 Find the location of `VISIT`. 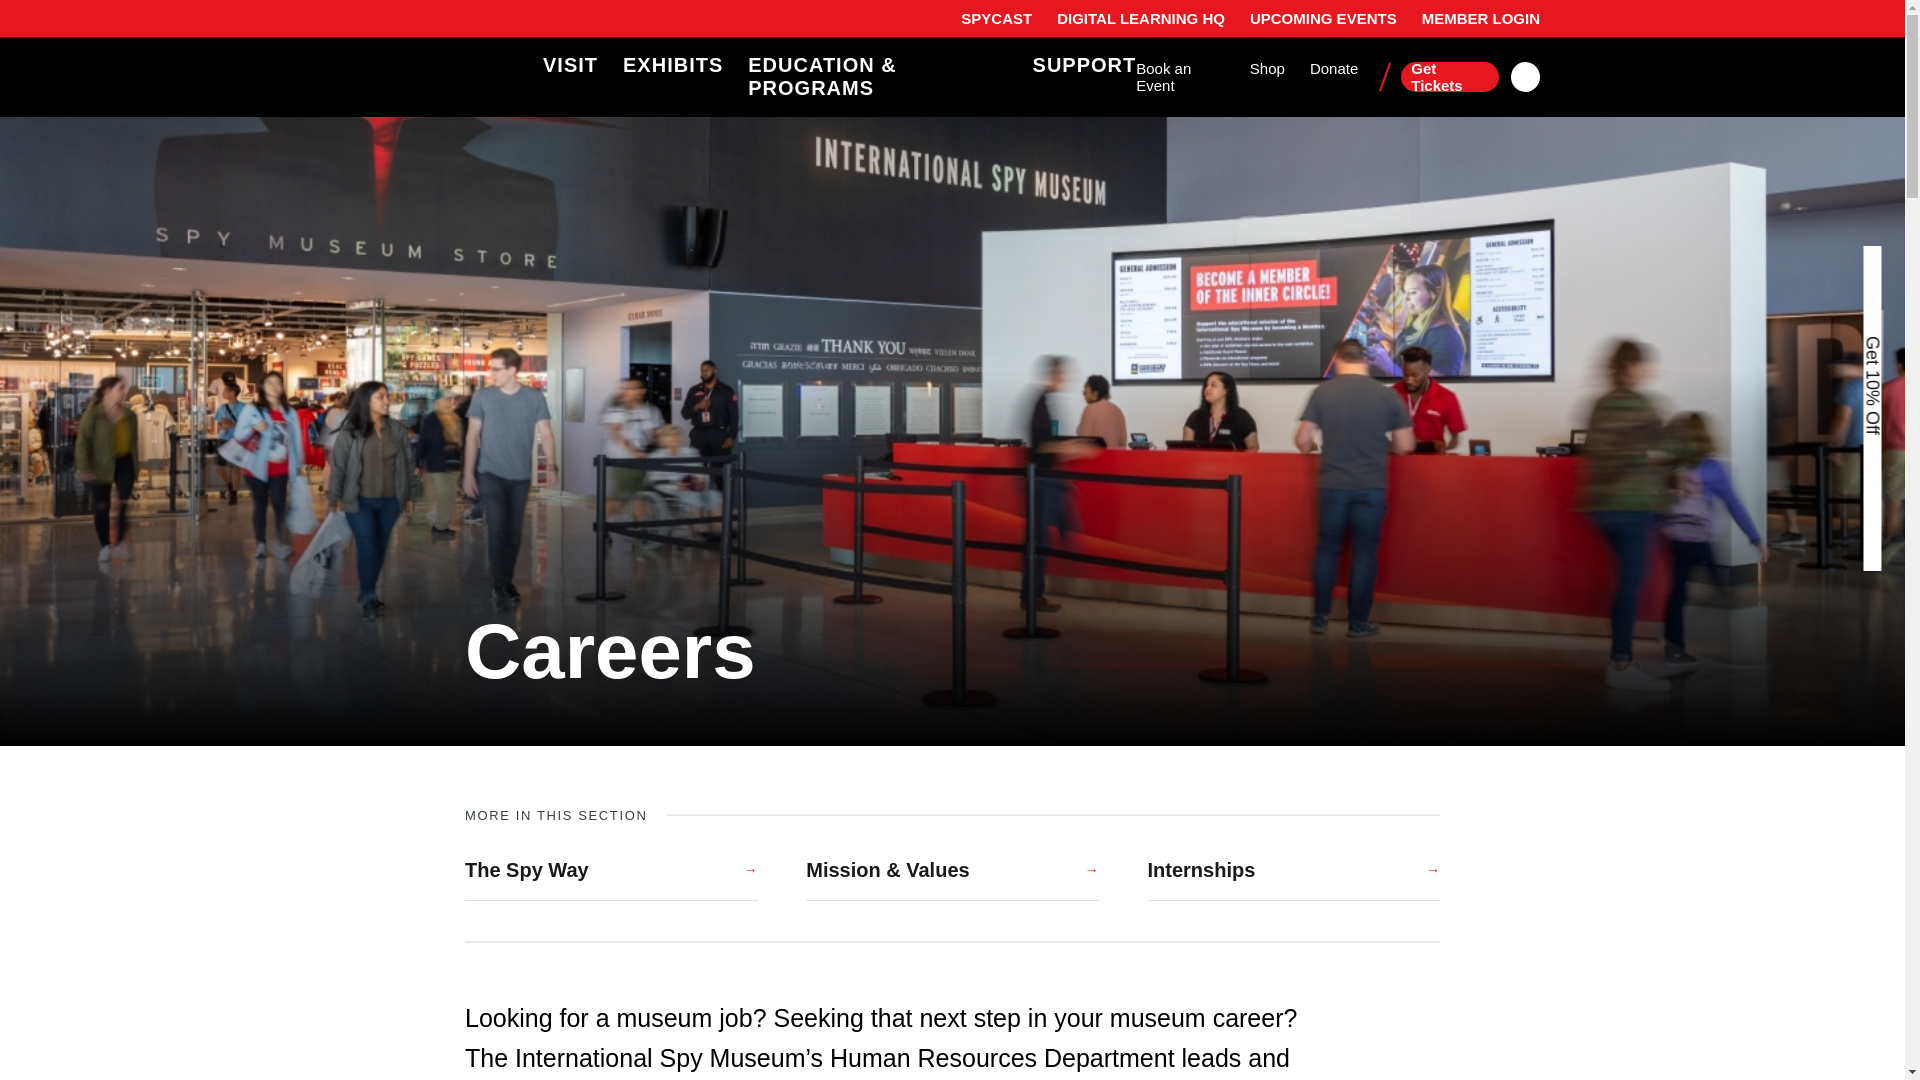

VISIT is located at coordinates (570, 65).